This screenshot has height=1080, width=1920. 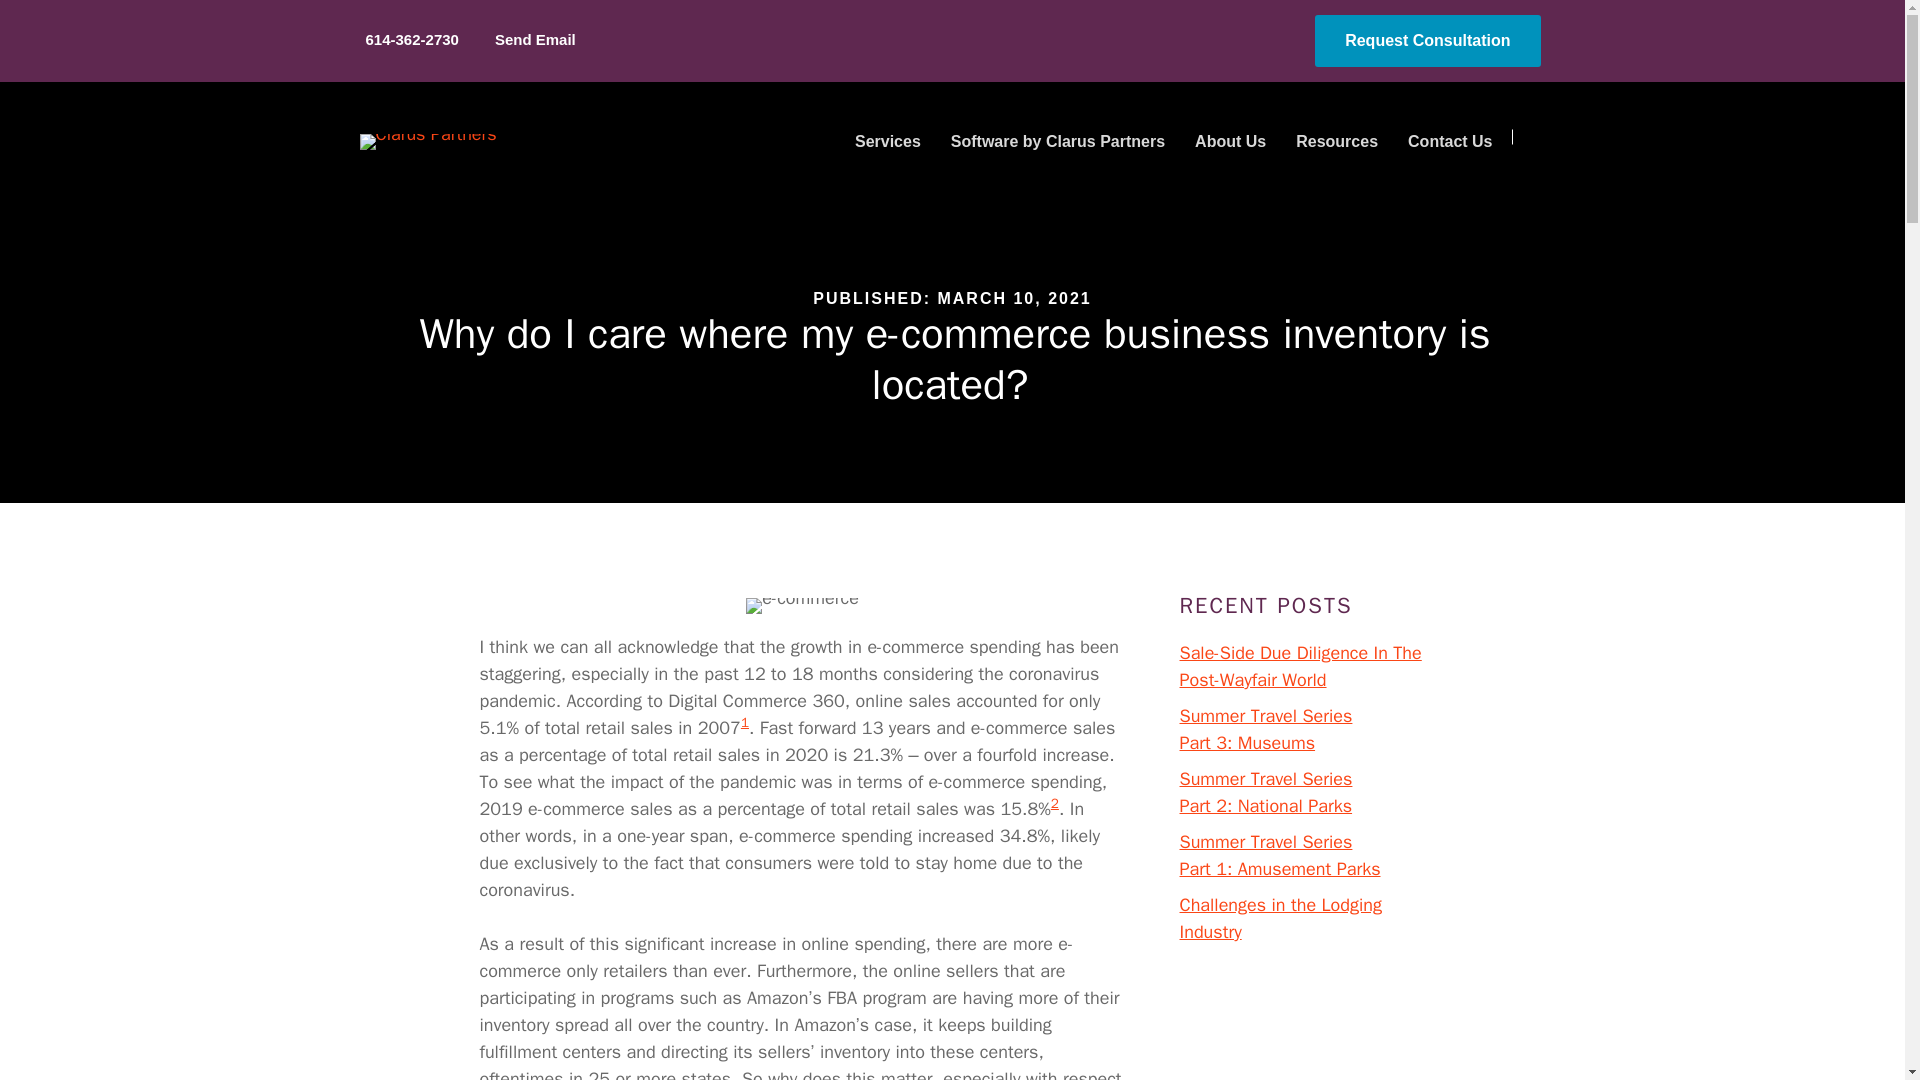 I want to click on logo, so click(x=428, y=142).